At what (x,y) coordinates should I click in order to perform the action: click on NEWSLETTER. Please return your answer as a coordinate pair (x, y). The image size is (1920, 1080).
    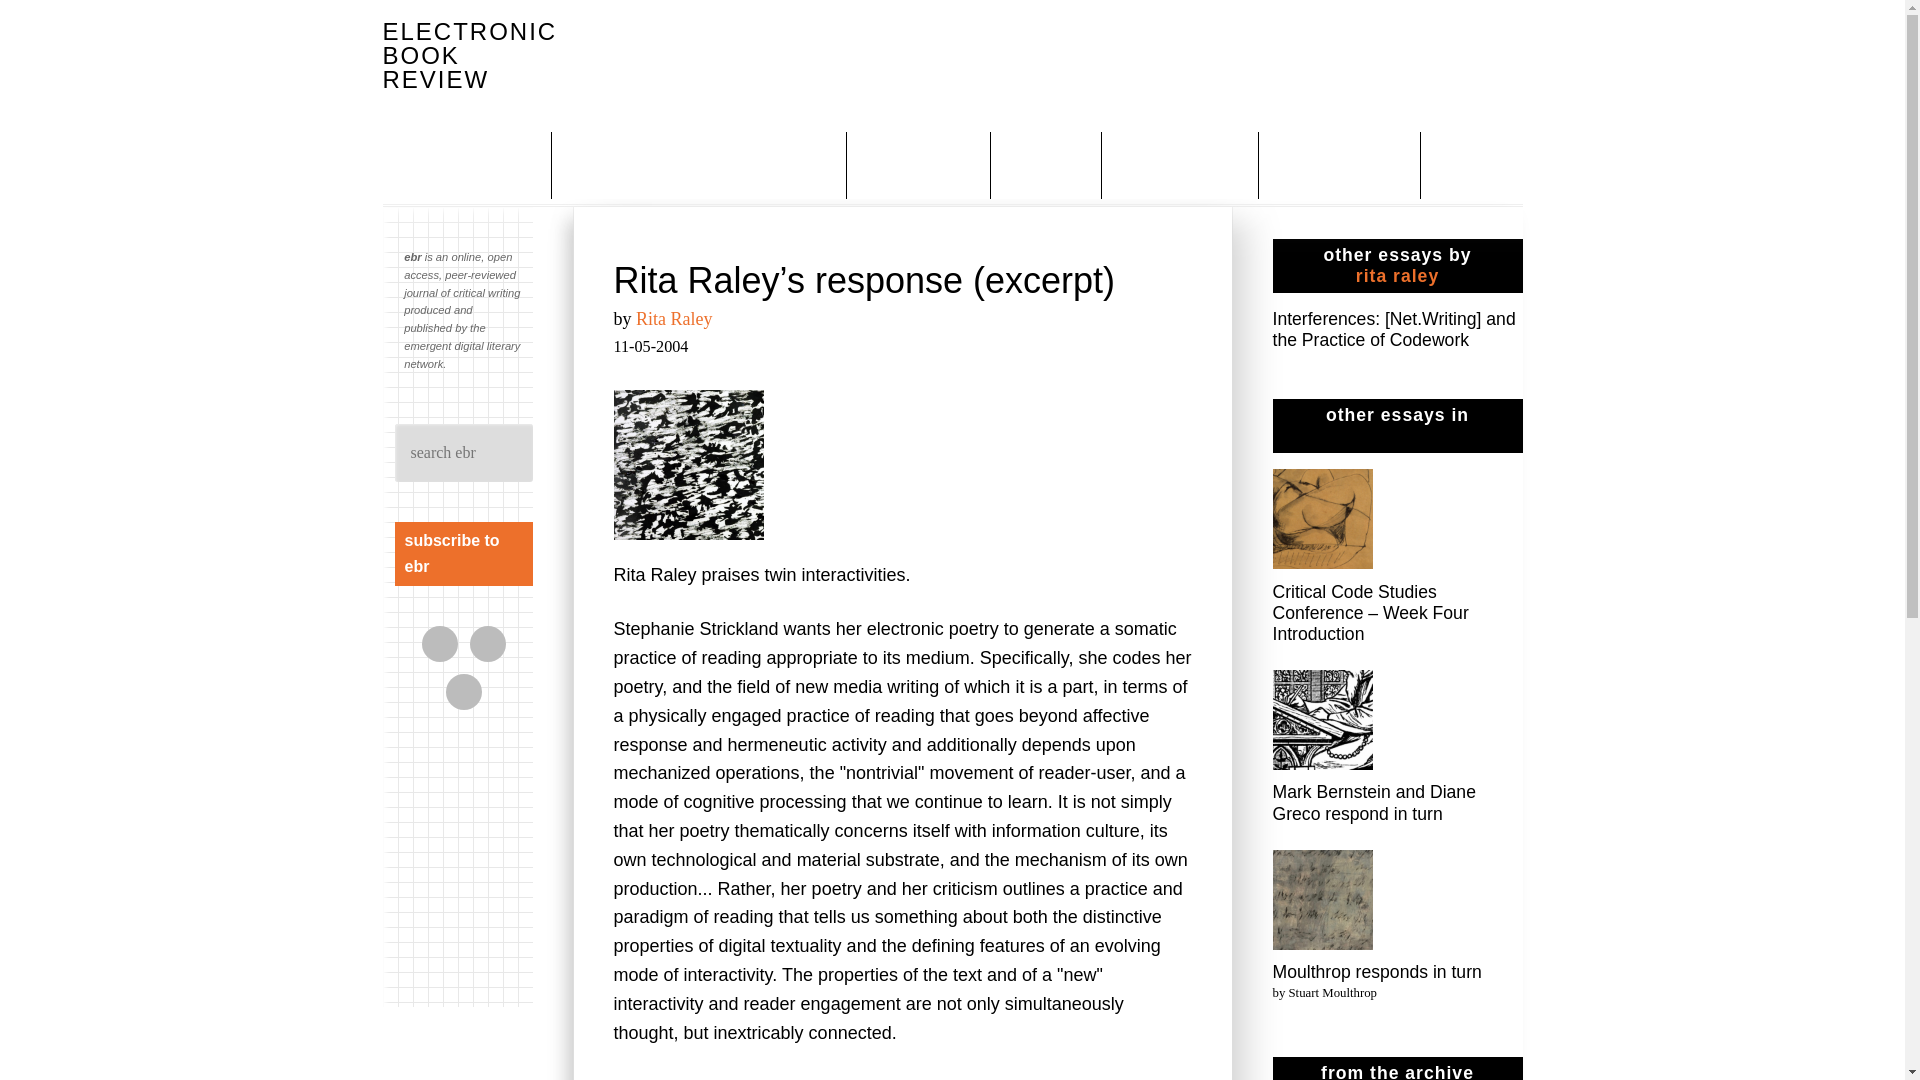
    Looking at the image, I should click on (1342, 164).